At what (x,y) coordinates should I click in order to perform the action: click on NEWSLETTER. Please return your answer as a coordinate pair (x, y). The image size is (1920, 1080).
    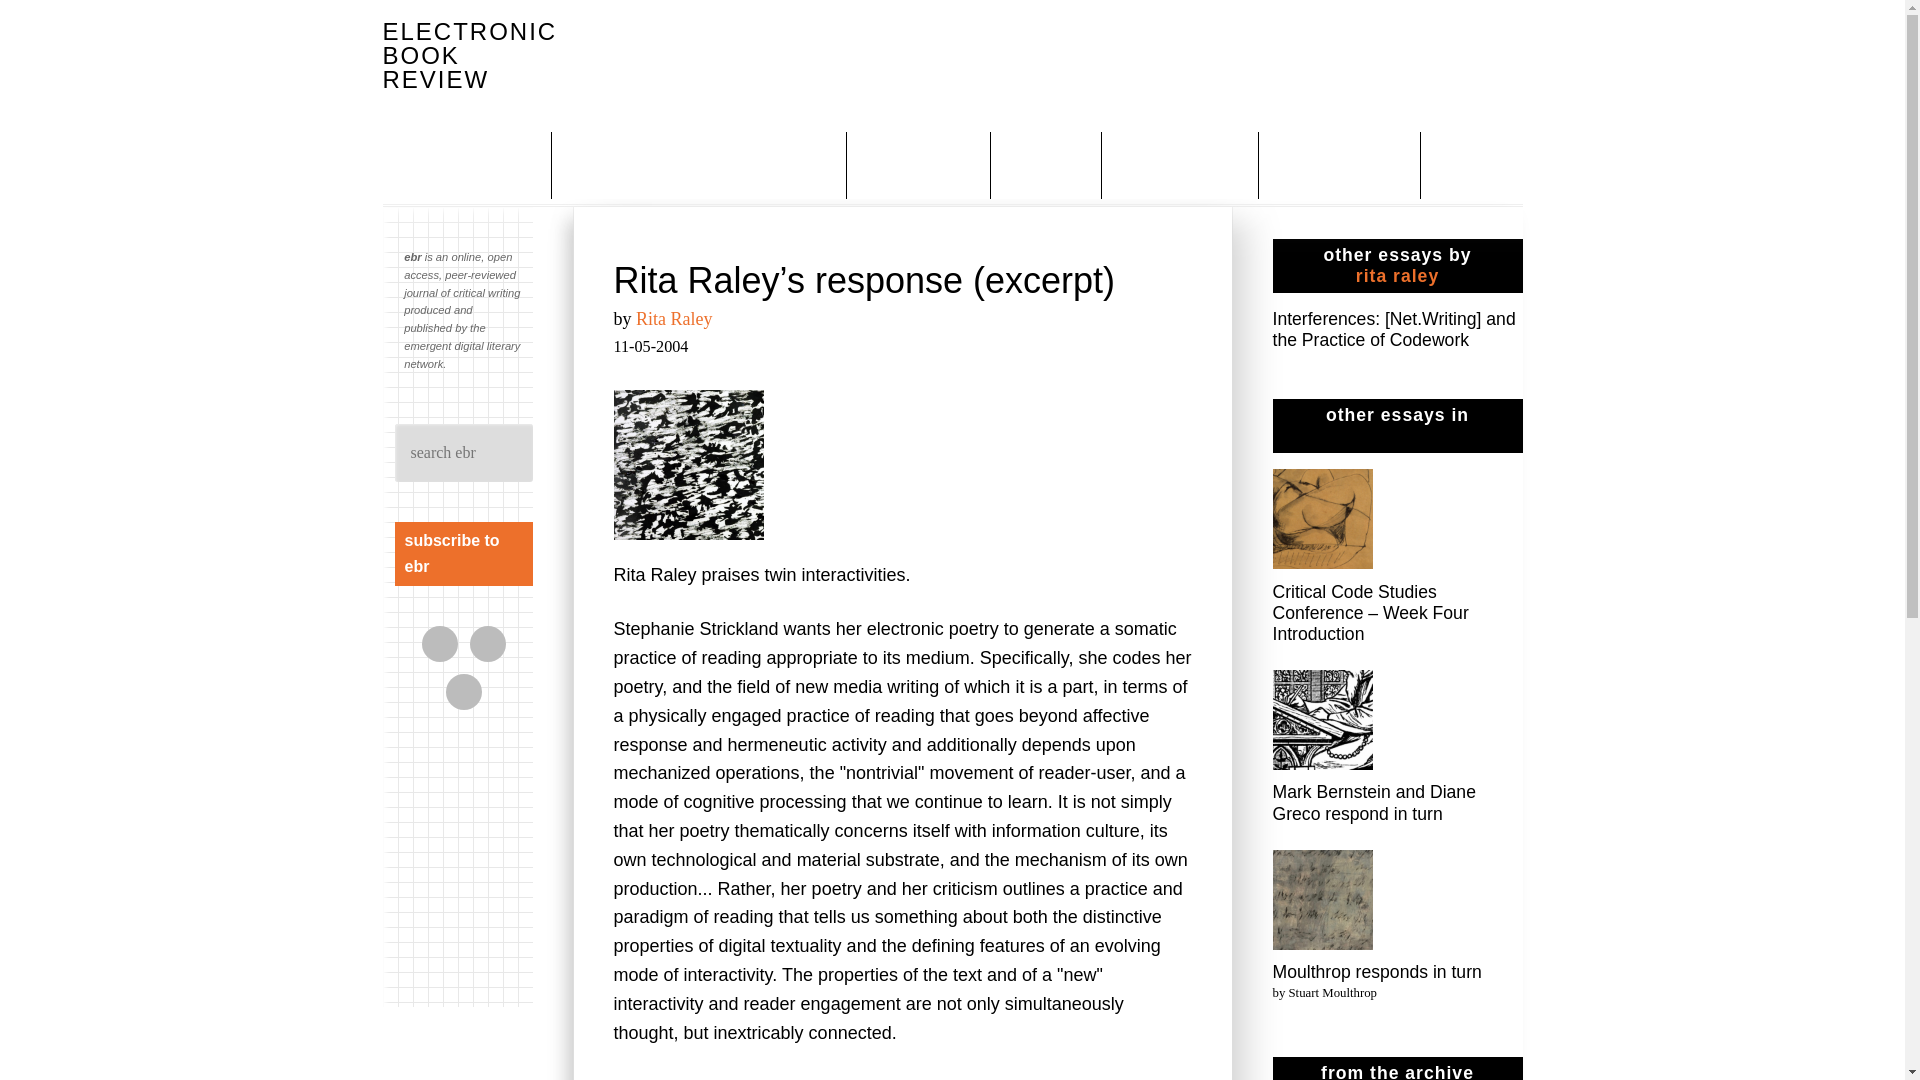
    Looking at the image, I should click on (1342, 164).